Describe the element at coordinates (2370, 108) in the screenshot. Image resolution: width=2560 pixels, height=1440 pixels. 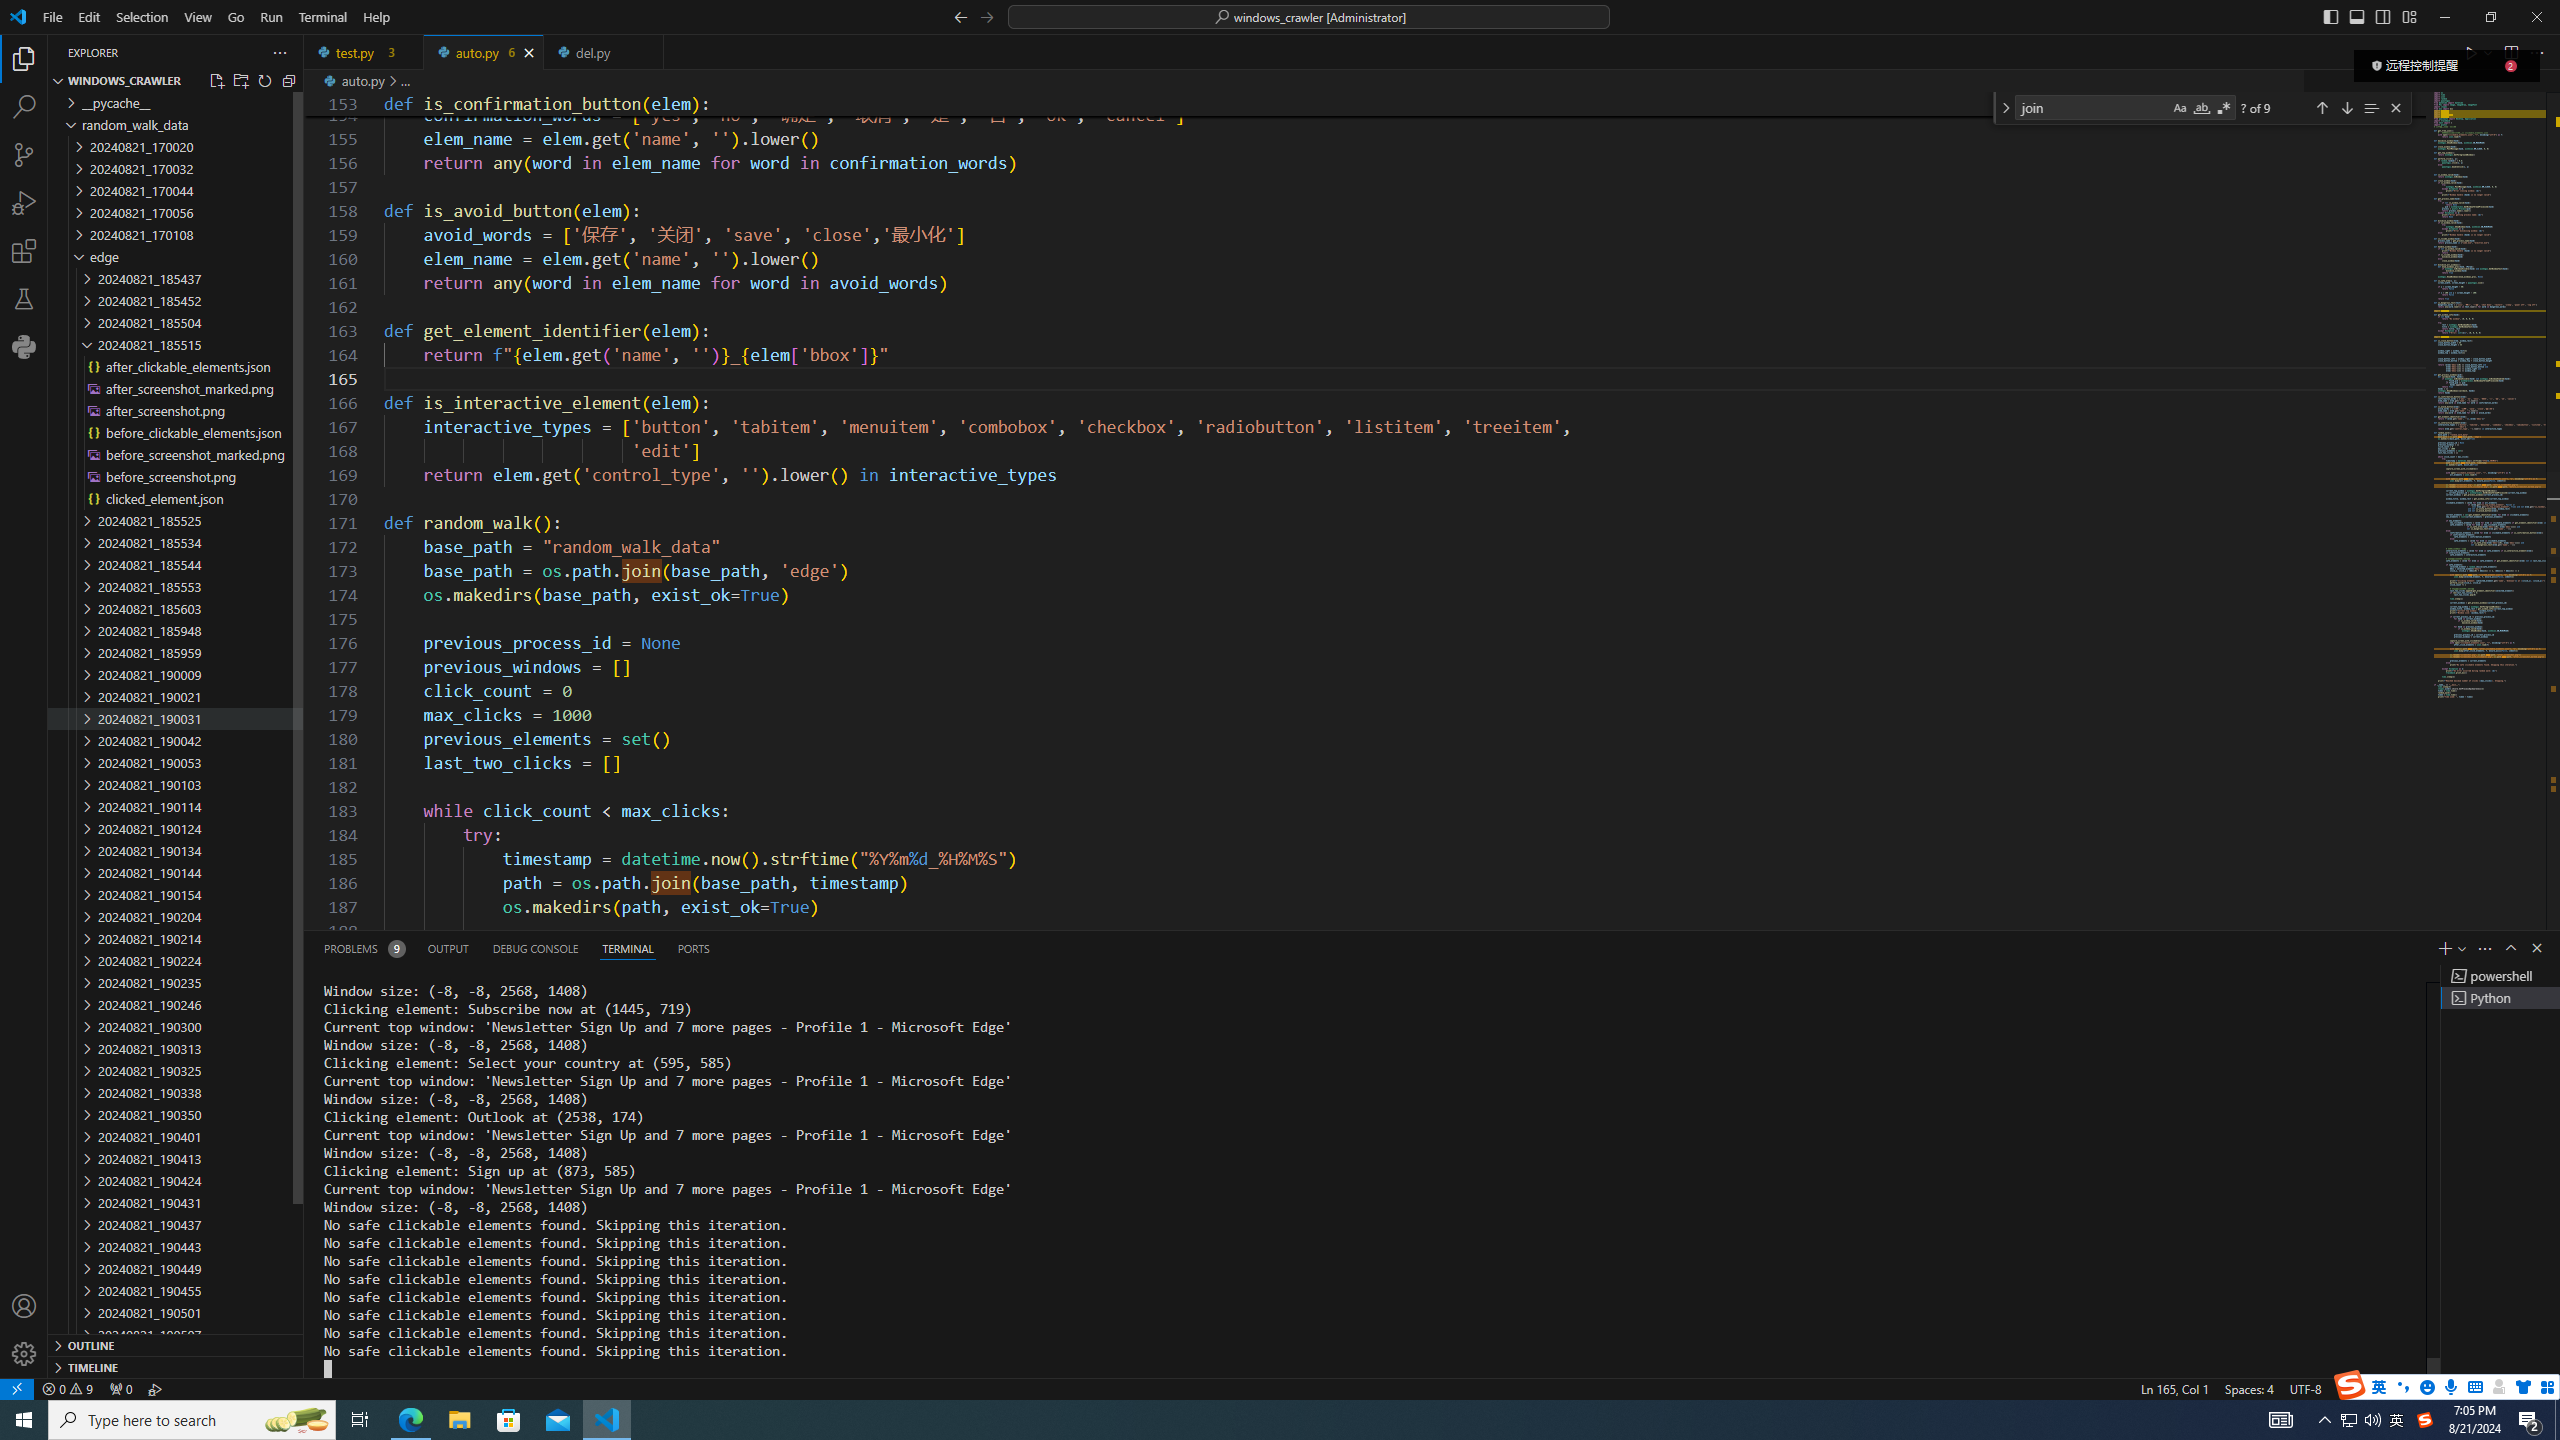
I see `Find in Selection (Alt+L)` at that location.